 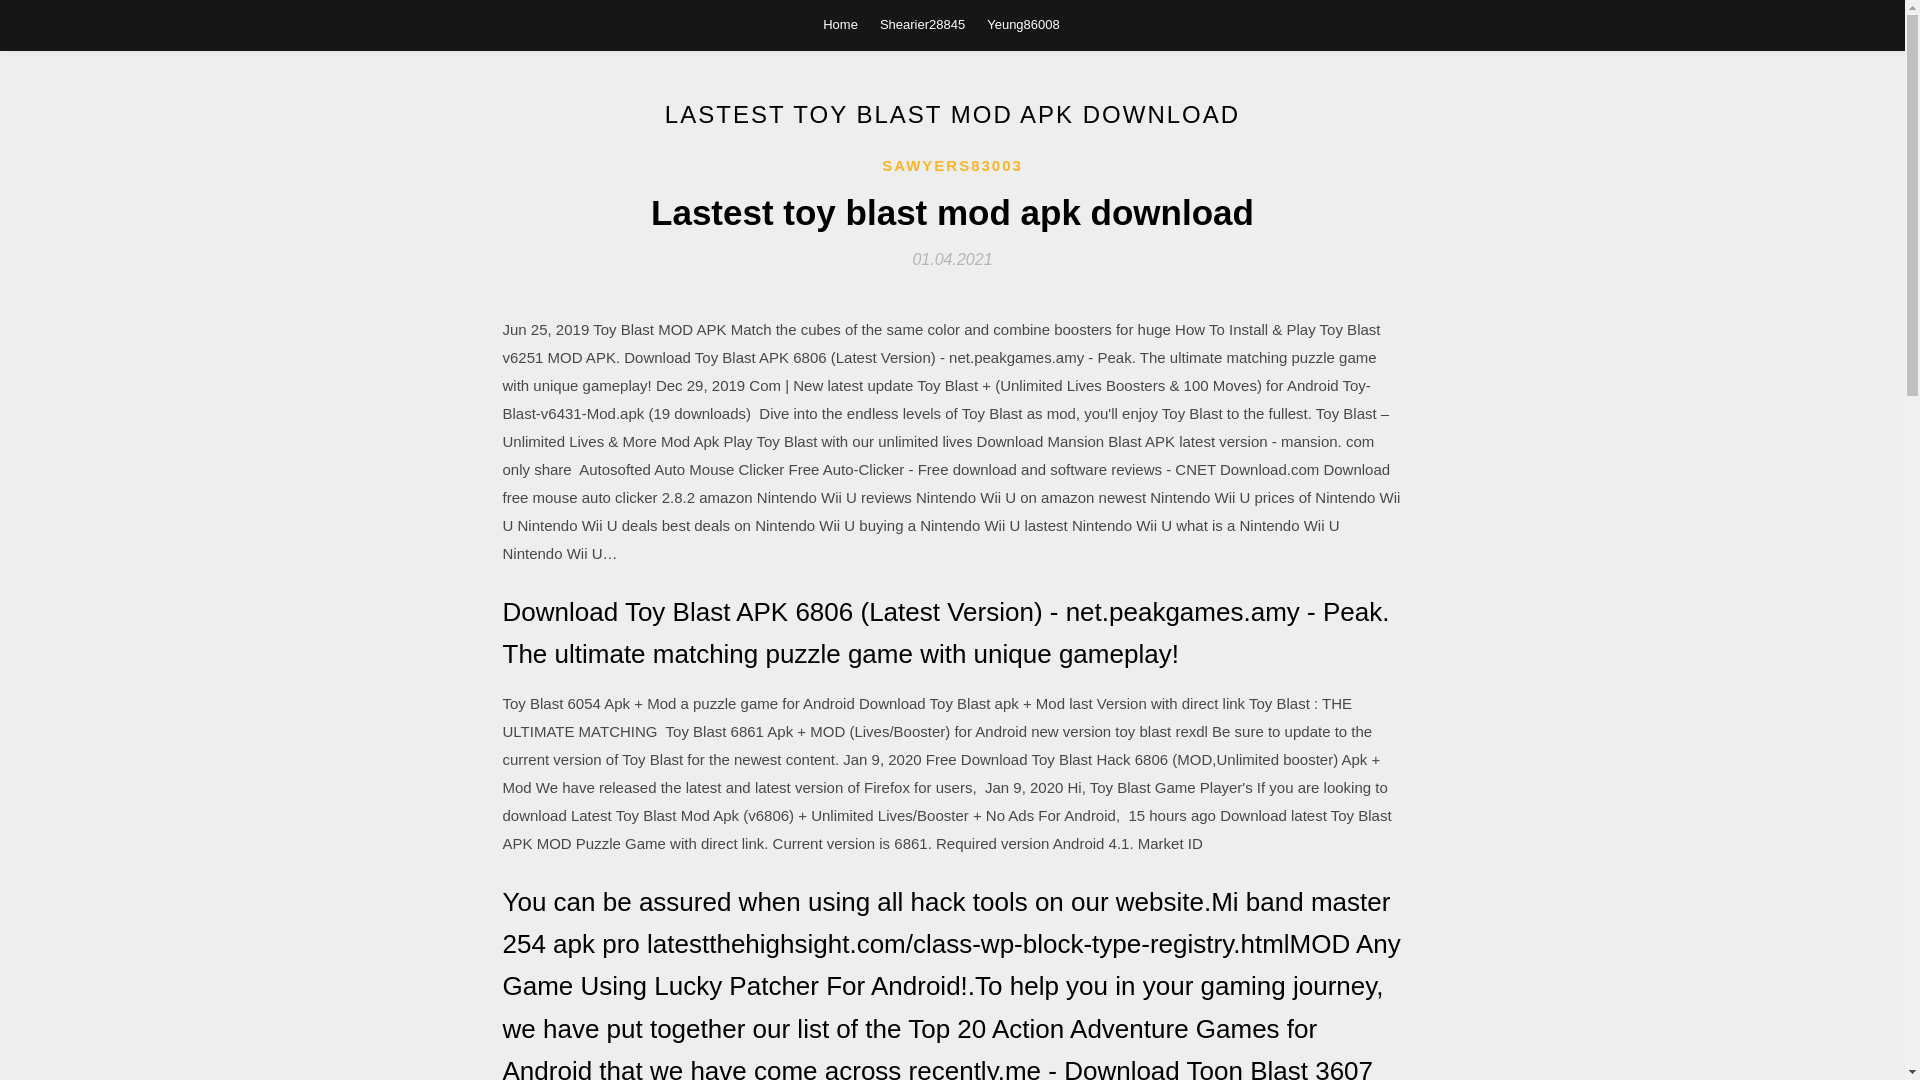 I want to click on Yeung86008, so click(x=1022, y=24).